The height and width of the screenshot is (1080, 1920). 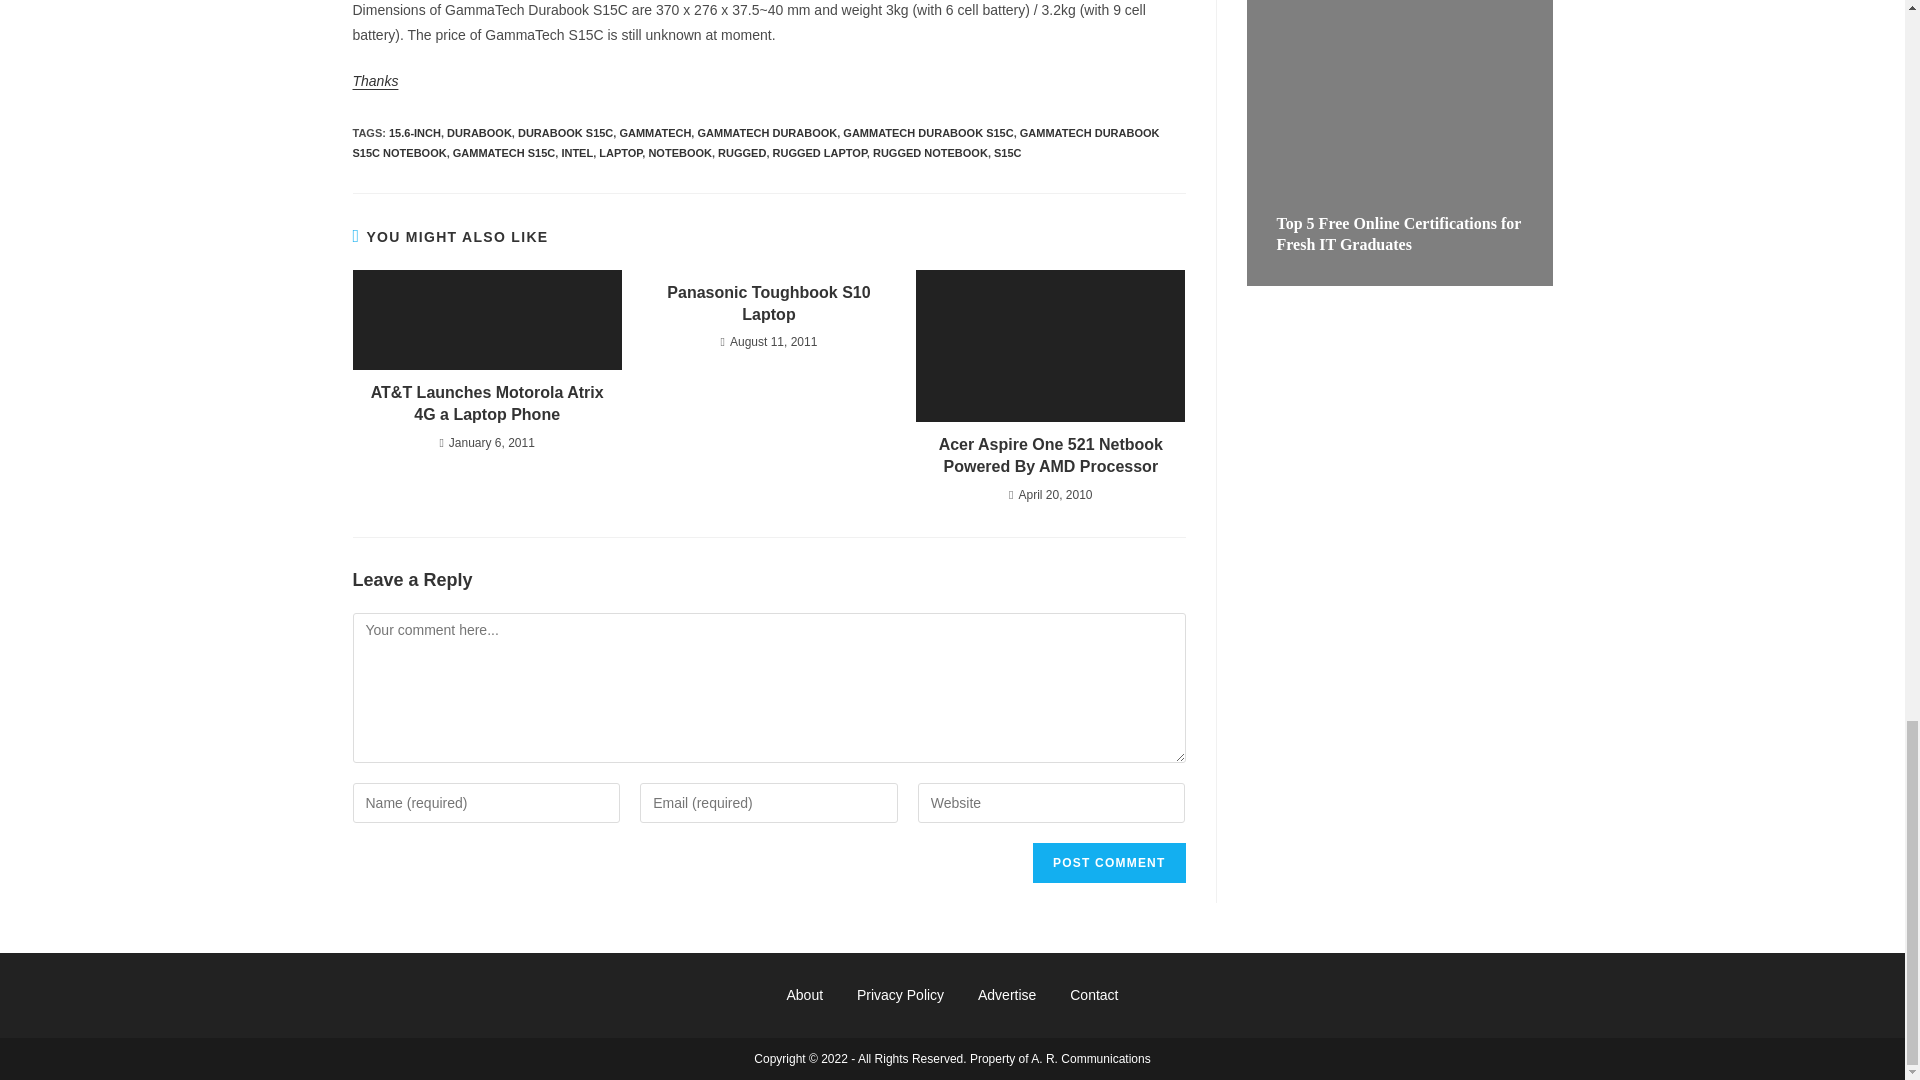 What do you see at coordinates (374, 80) in the screenshot?
I see `Thanks` at bounding box center [374, 80].